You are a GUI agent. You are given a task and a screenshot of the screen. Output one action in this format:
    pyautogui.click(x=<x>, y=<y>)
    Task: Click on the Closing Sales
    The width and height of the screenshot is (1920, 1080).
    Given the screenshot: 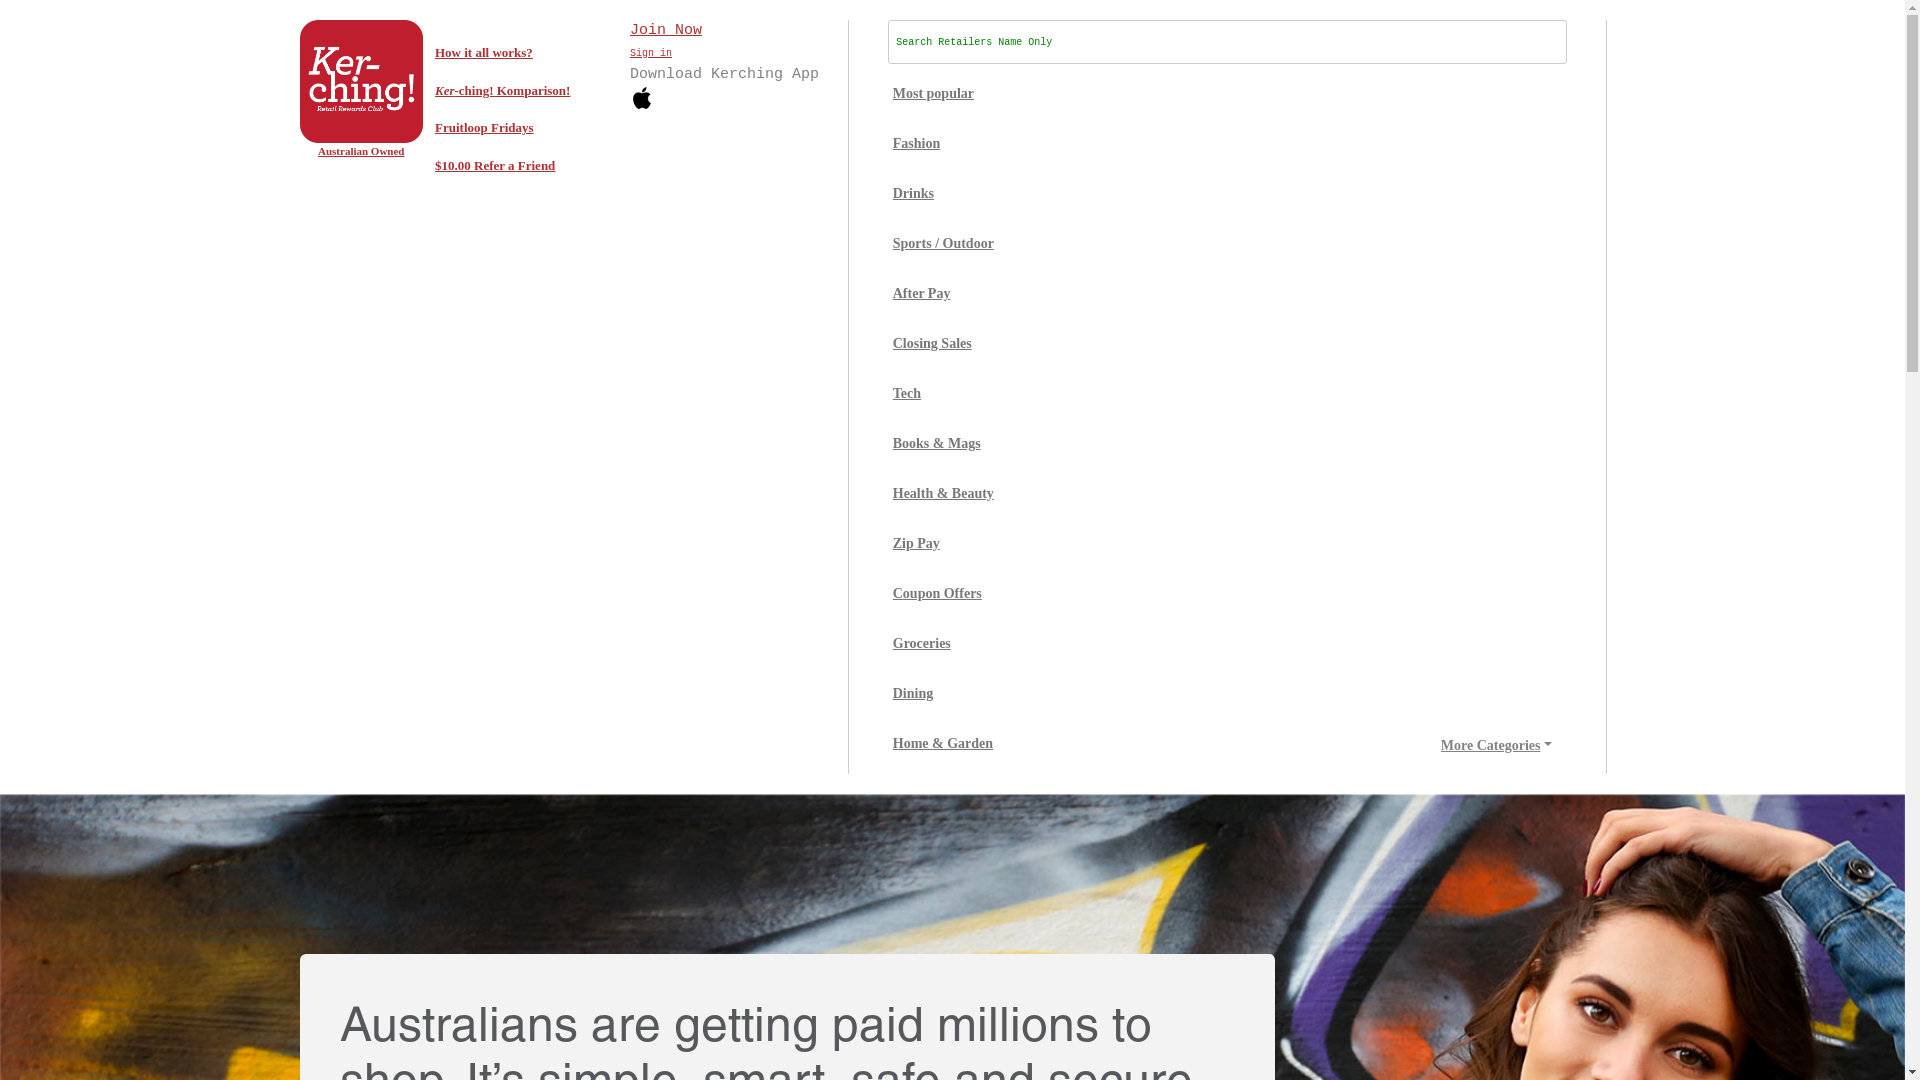 What is the action you would take?
    pyautogui.click(x=943, y=344)
    